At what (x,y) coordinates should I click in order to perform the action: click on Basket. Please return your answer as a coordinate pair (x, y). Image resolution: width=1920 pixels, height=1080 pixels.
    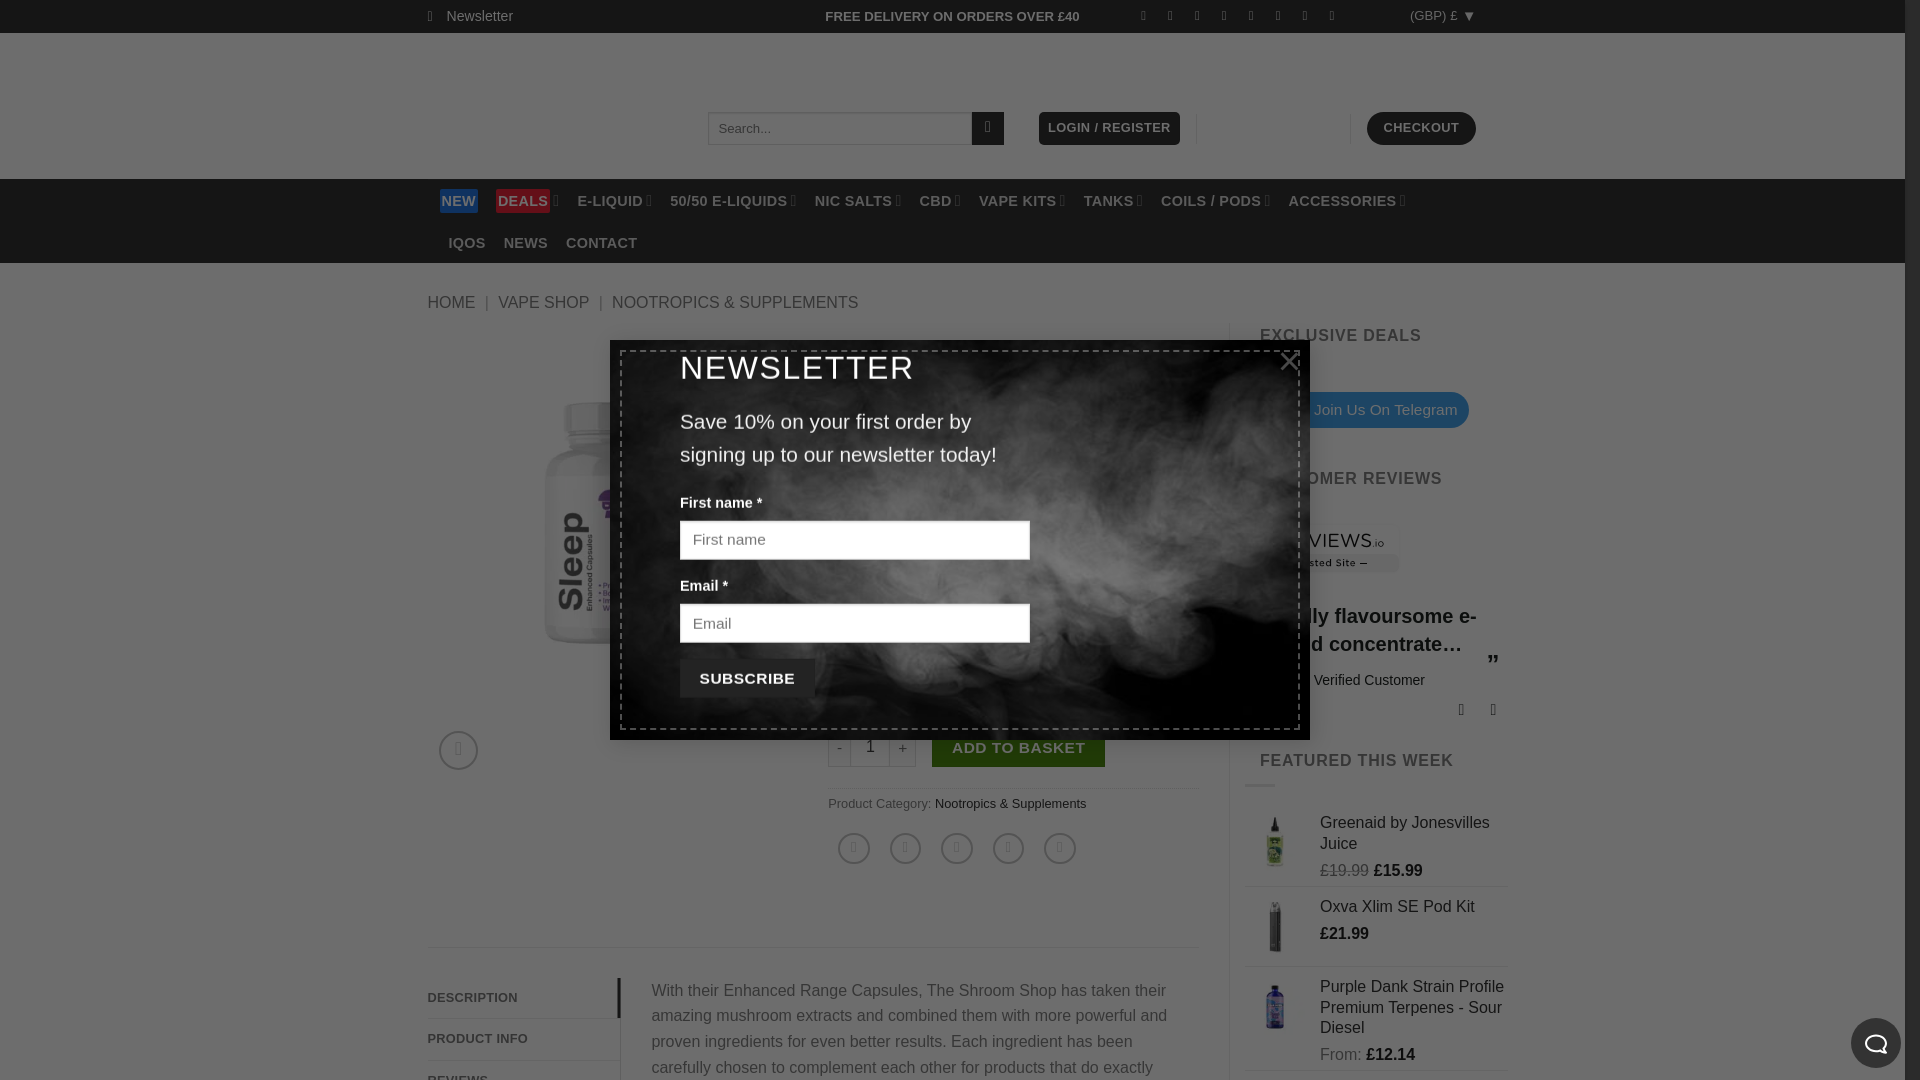
    Looking at the image, I should click on (1272, 128).